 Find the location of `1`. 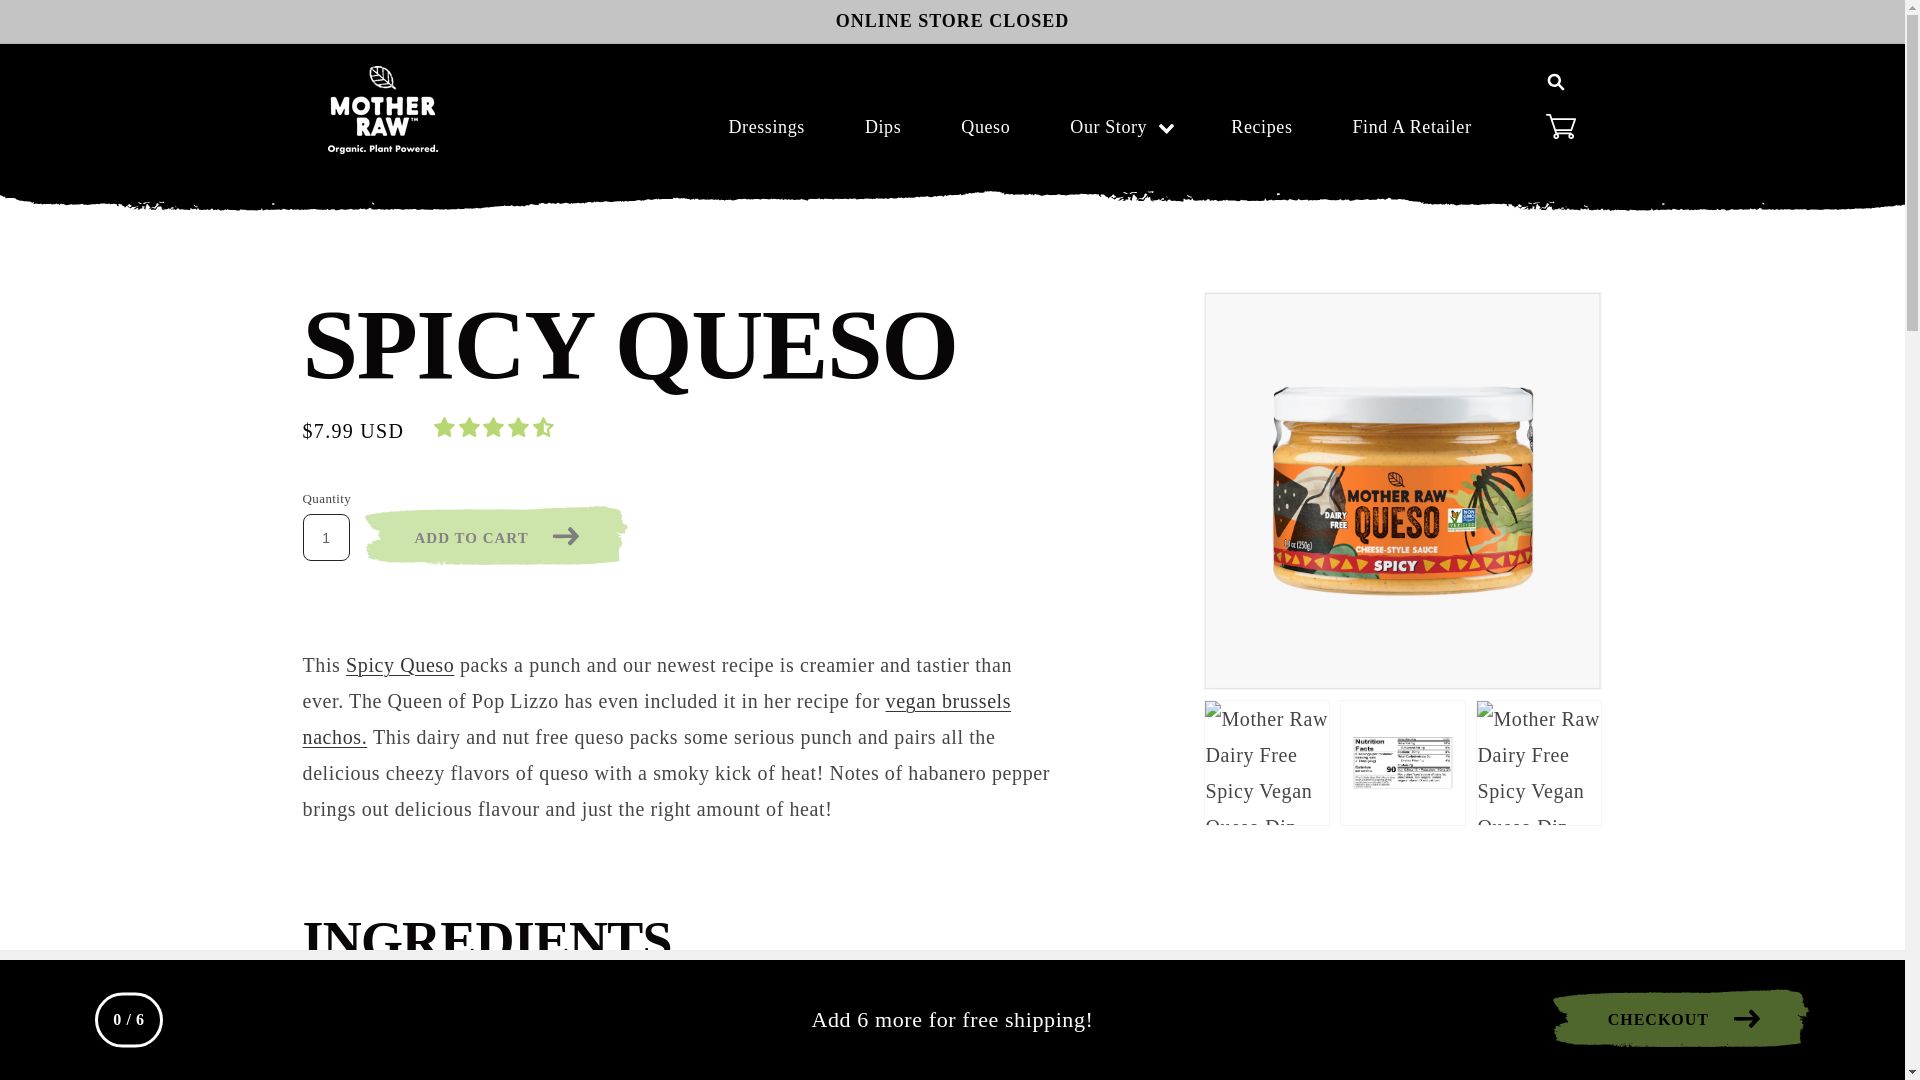

1 is located at coordinates (326, 537).